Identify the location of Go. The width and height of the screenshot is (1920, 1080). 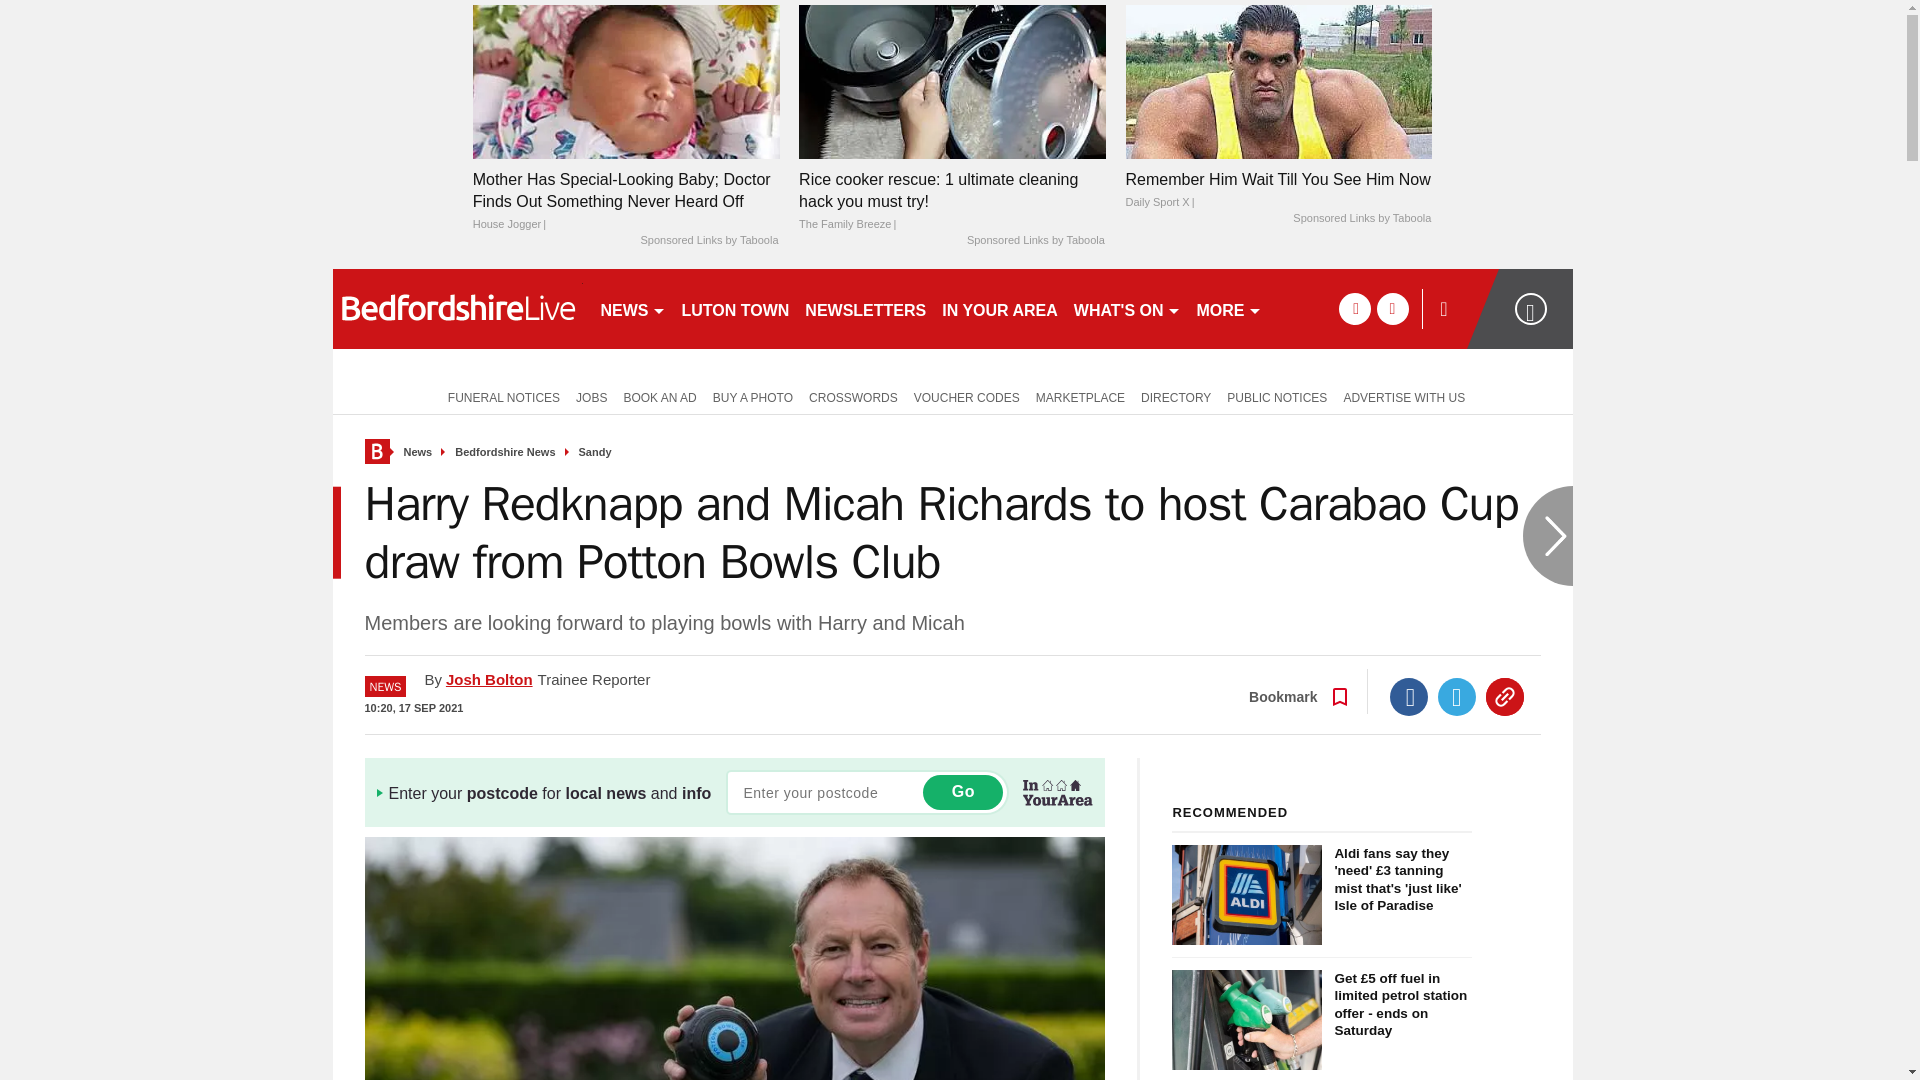
(962, 792).